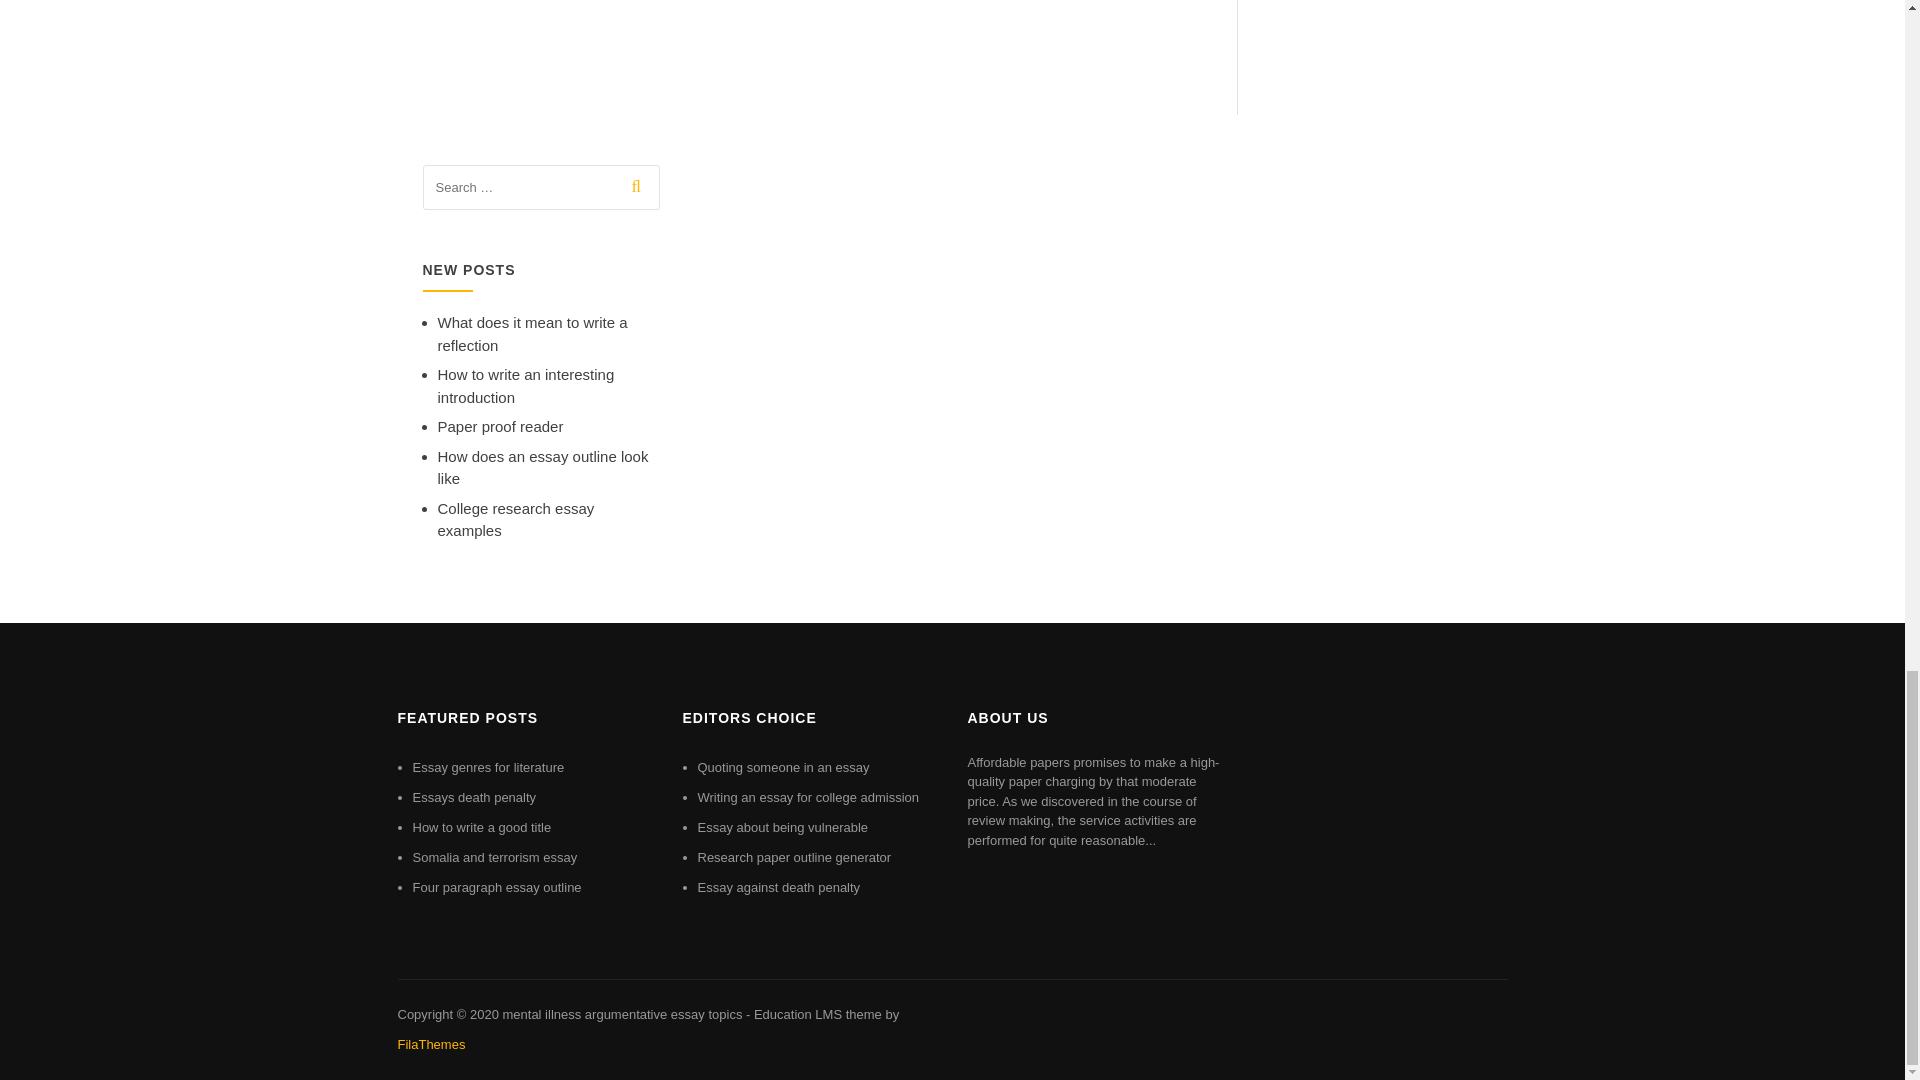 The width and height of the screenshot is (1920, 1080). What do you see at coordinates (526, 386) in the screenshot?
I see `How to write an interesting introduction` at bounding box center [526, 386].